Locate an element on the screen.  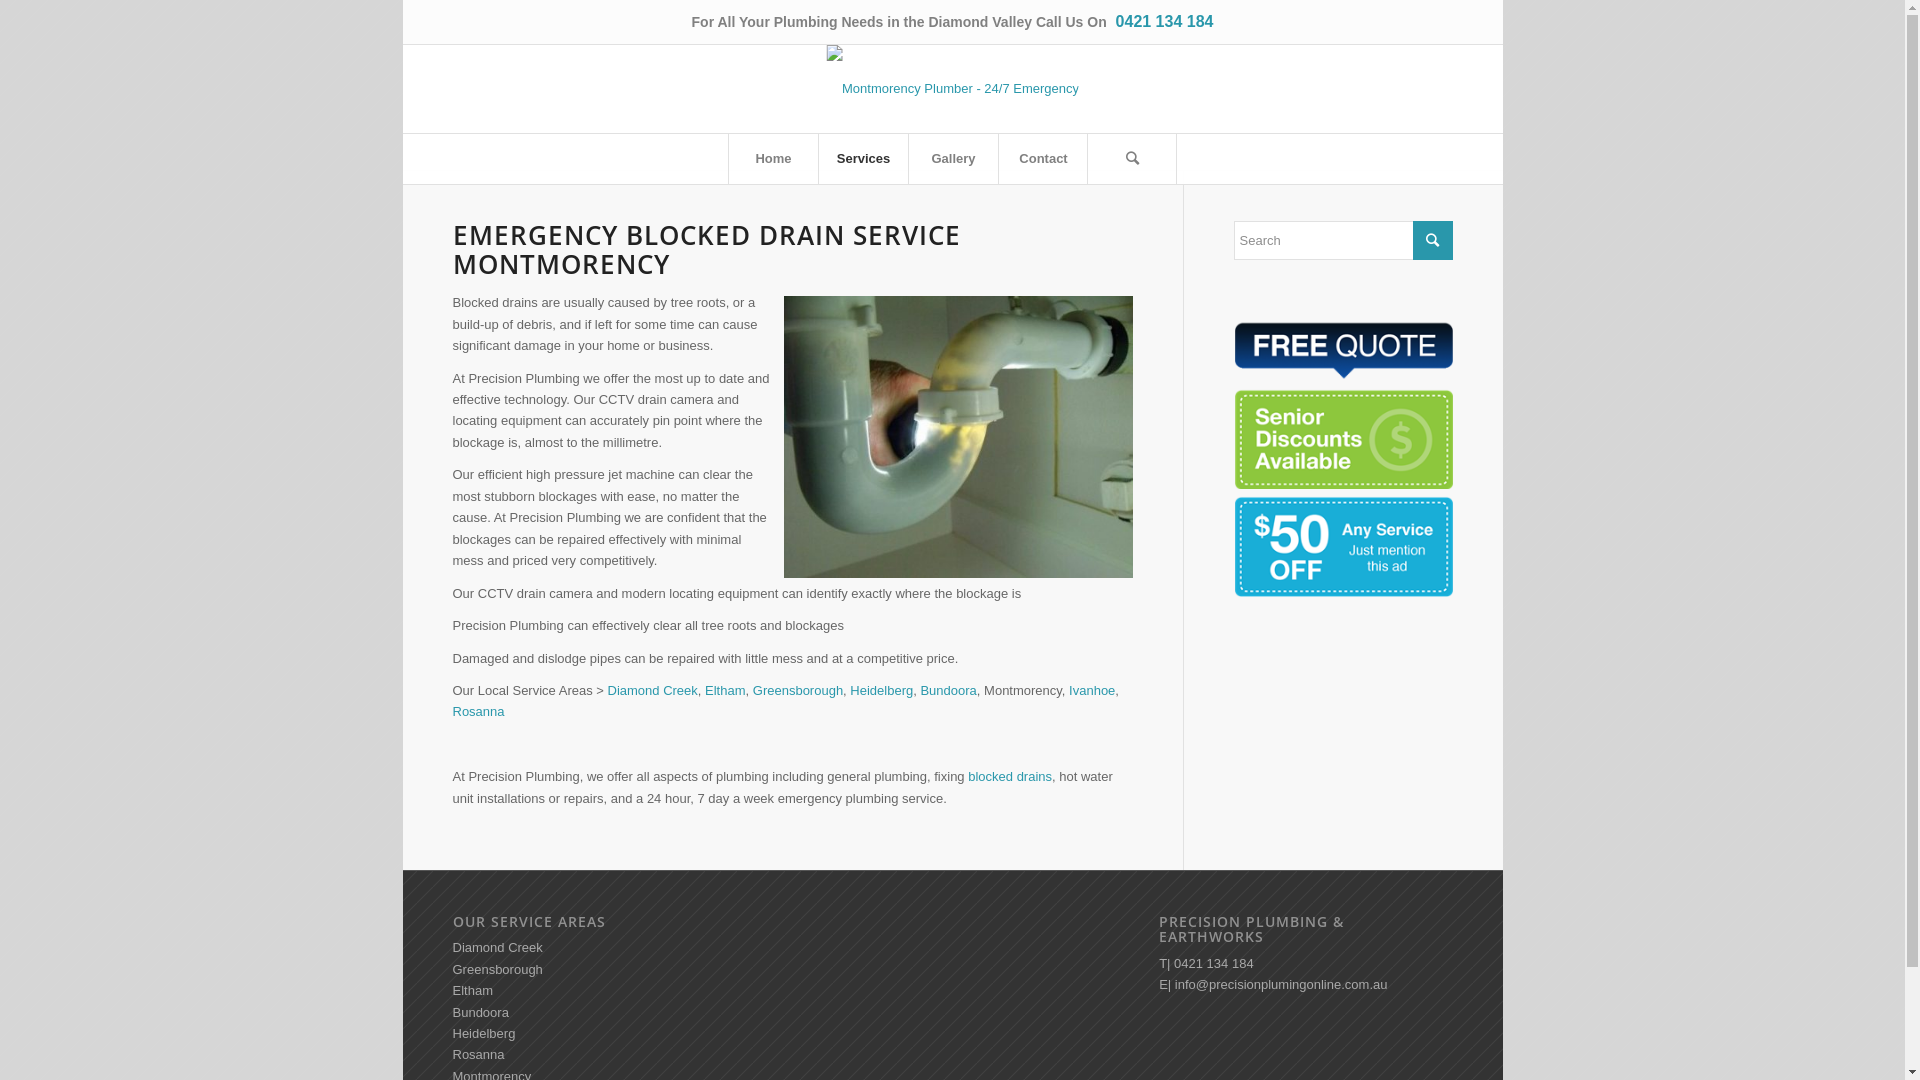
Home is located at coordinates (773, 159).